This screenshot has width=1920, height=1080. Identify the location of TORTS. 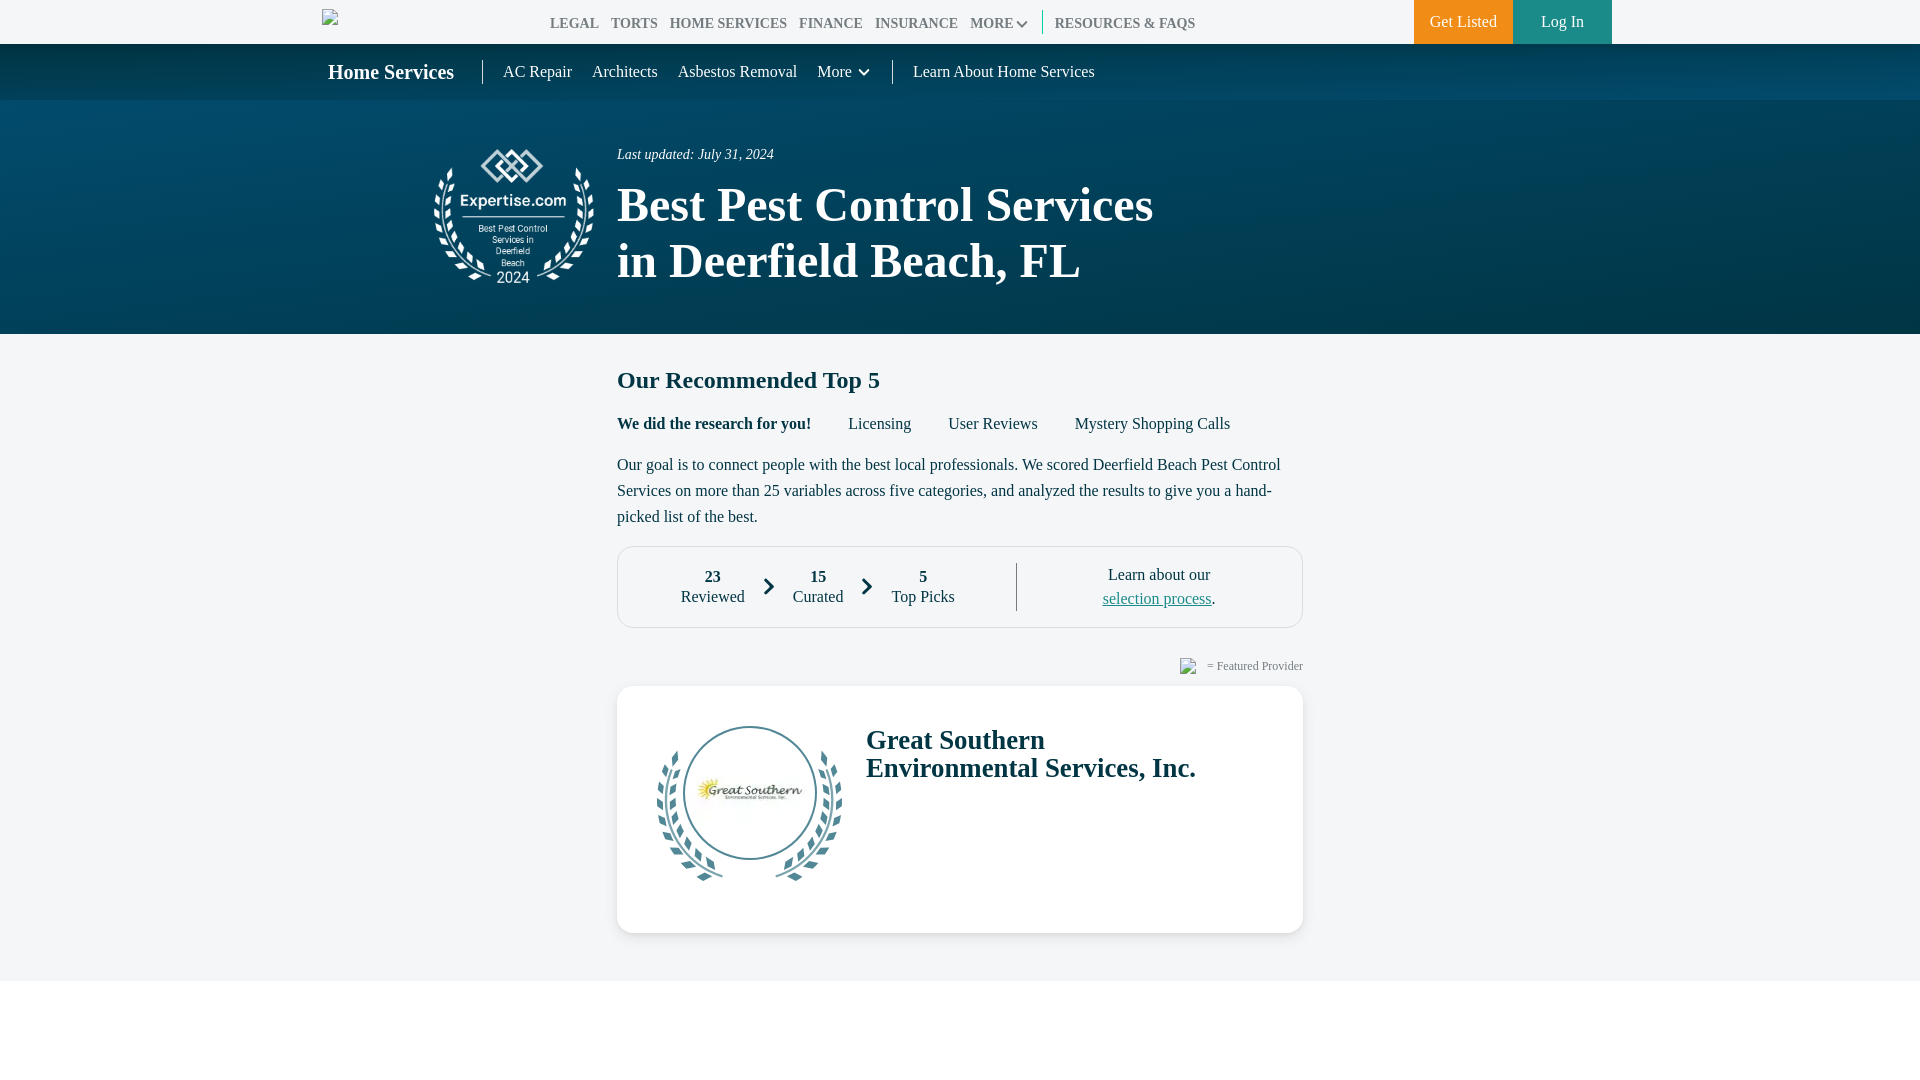
(634, 24).